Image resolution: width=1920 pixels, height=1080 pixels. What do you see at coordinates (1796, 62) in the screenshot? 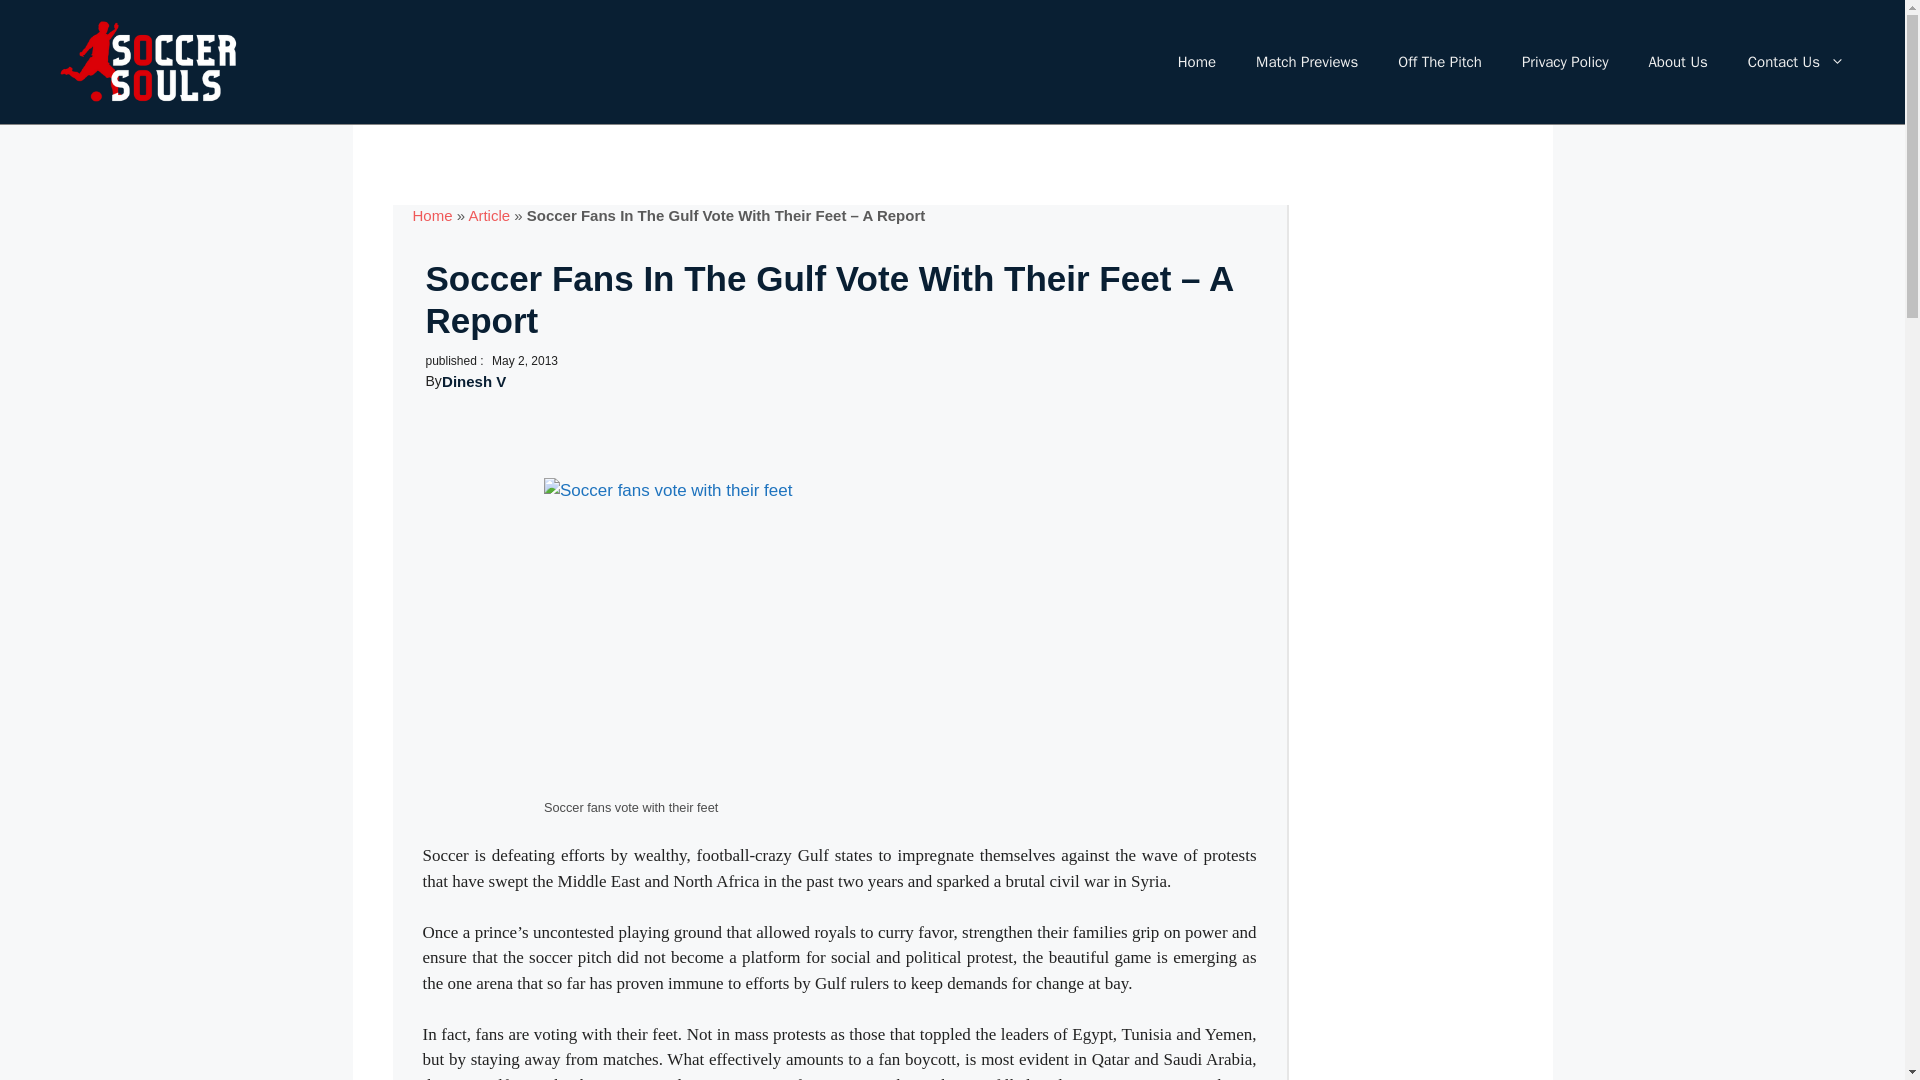
I see `Contact Us` at bounding box center [1796, 62].